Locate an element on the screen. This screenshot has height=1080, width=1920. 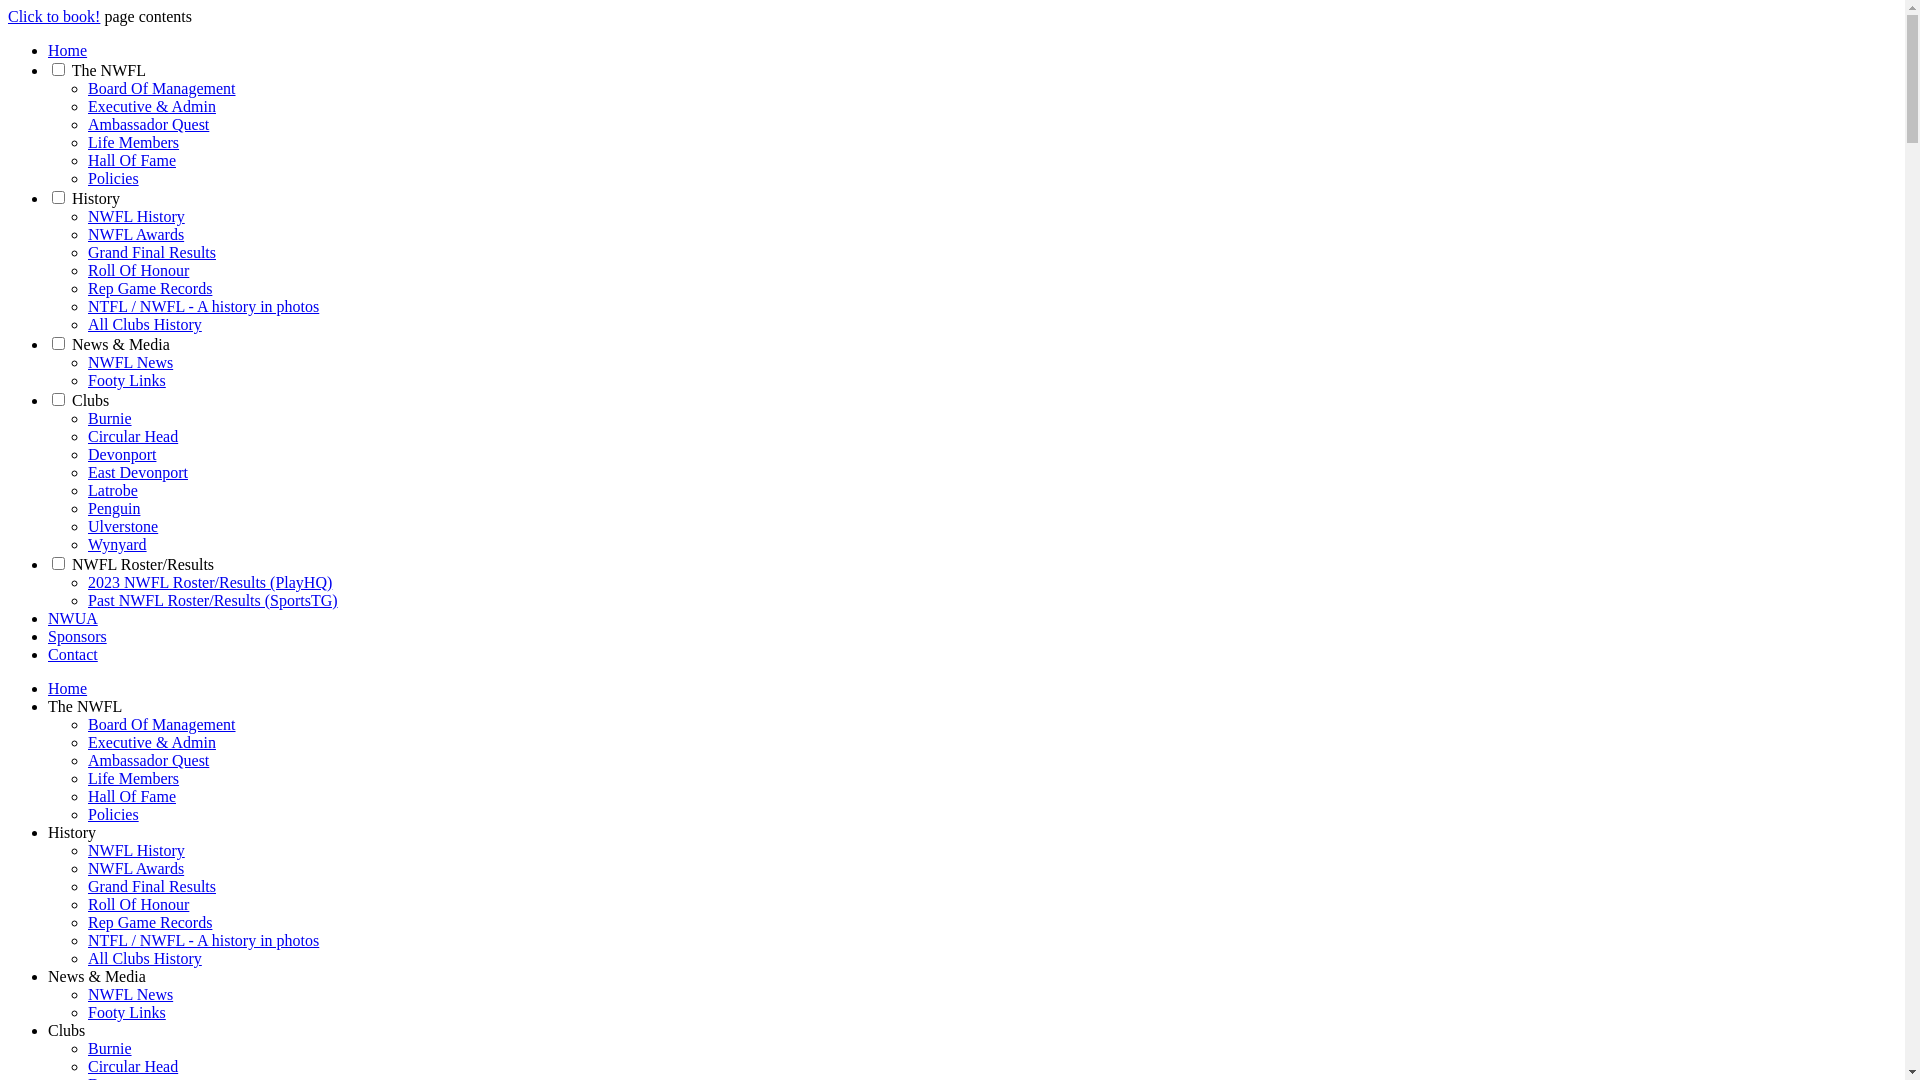
Past NWFL Roster/Results (SportsTG) is located at coordinates (213, 600).